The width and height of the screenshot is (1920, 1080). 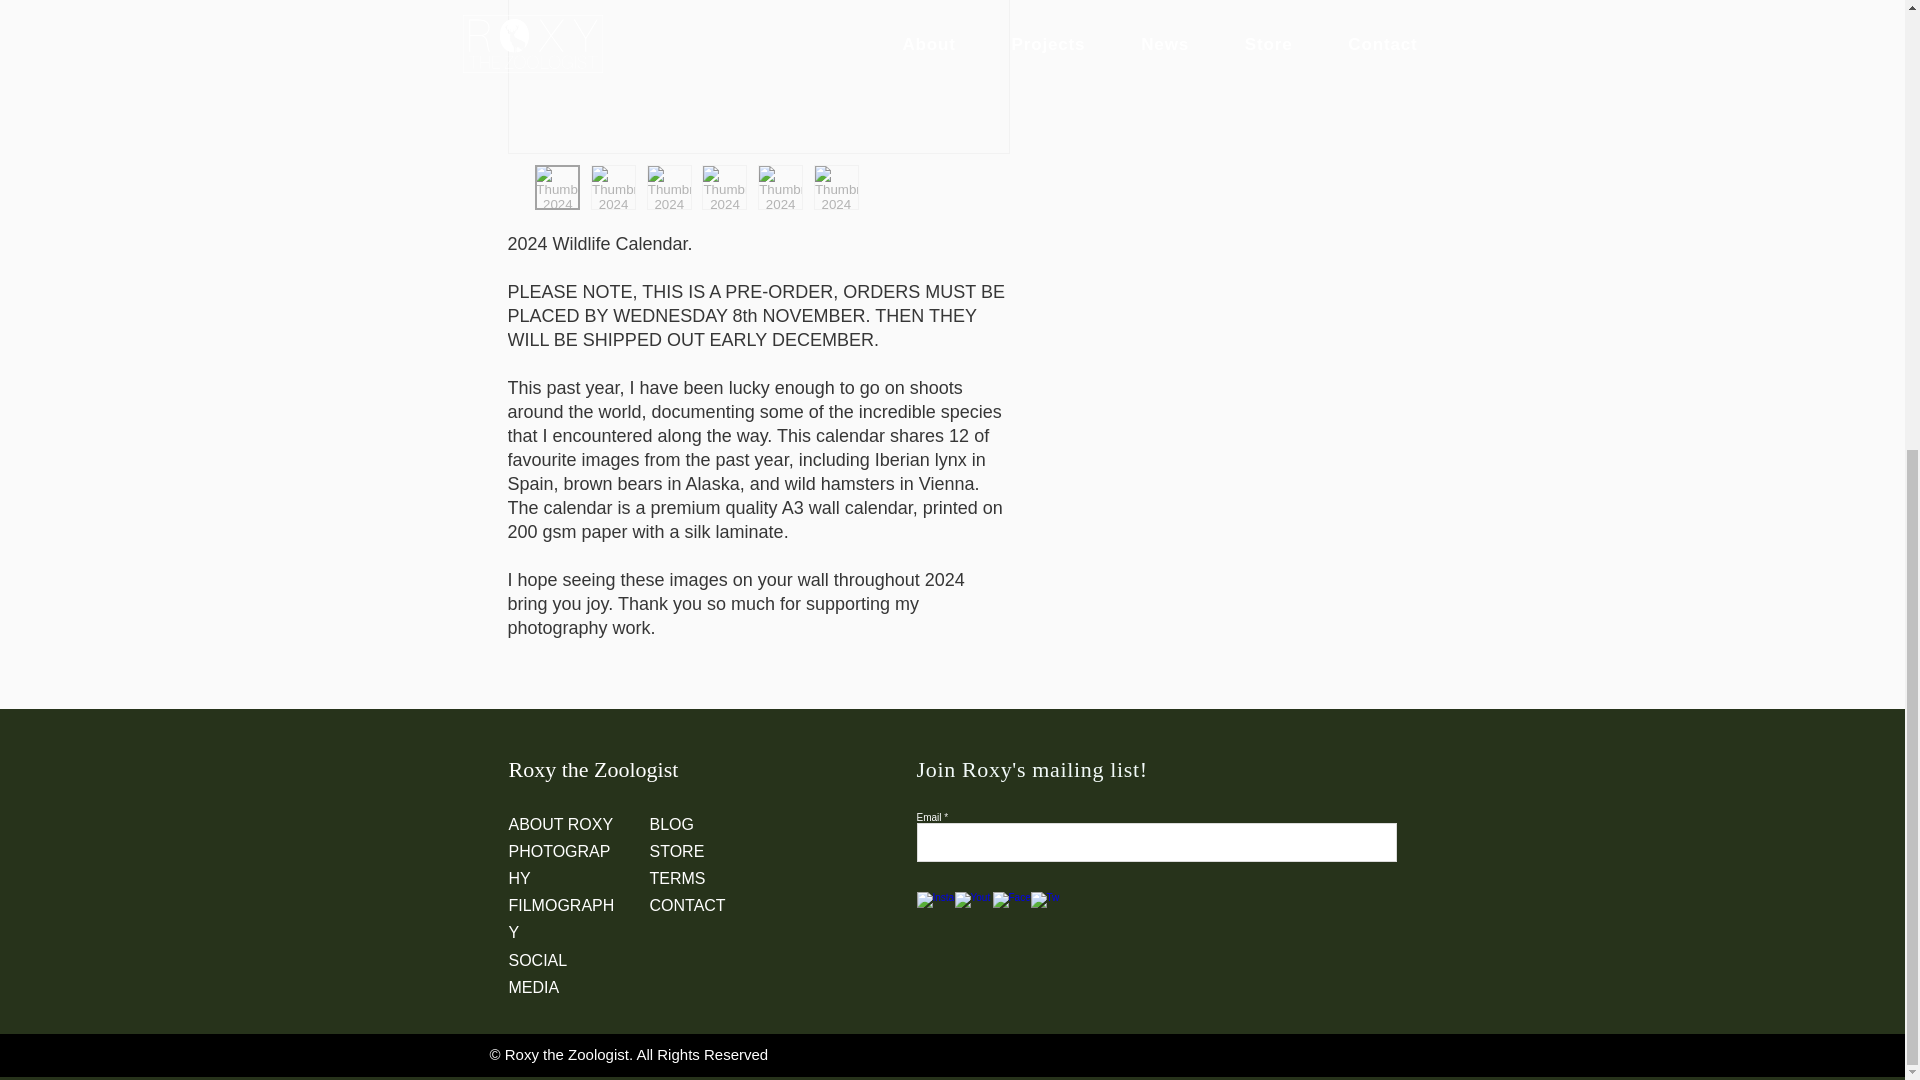 What do you see at coordinates (677, 851) in the screenshot?
I see `STORE` at bounding box center [677, 851].